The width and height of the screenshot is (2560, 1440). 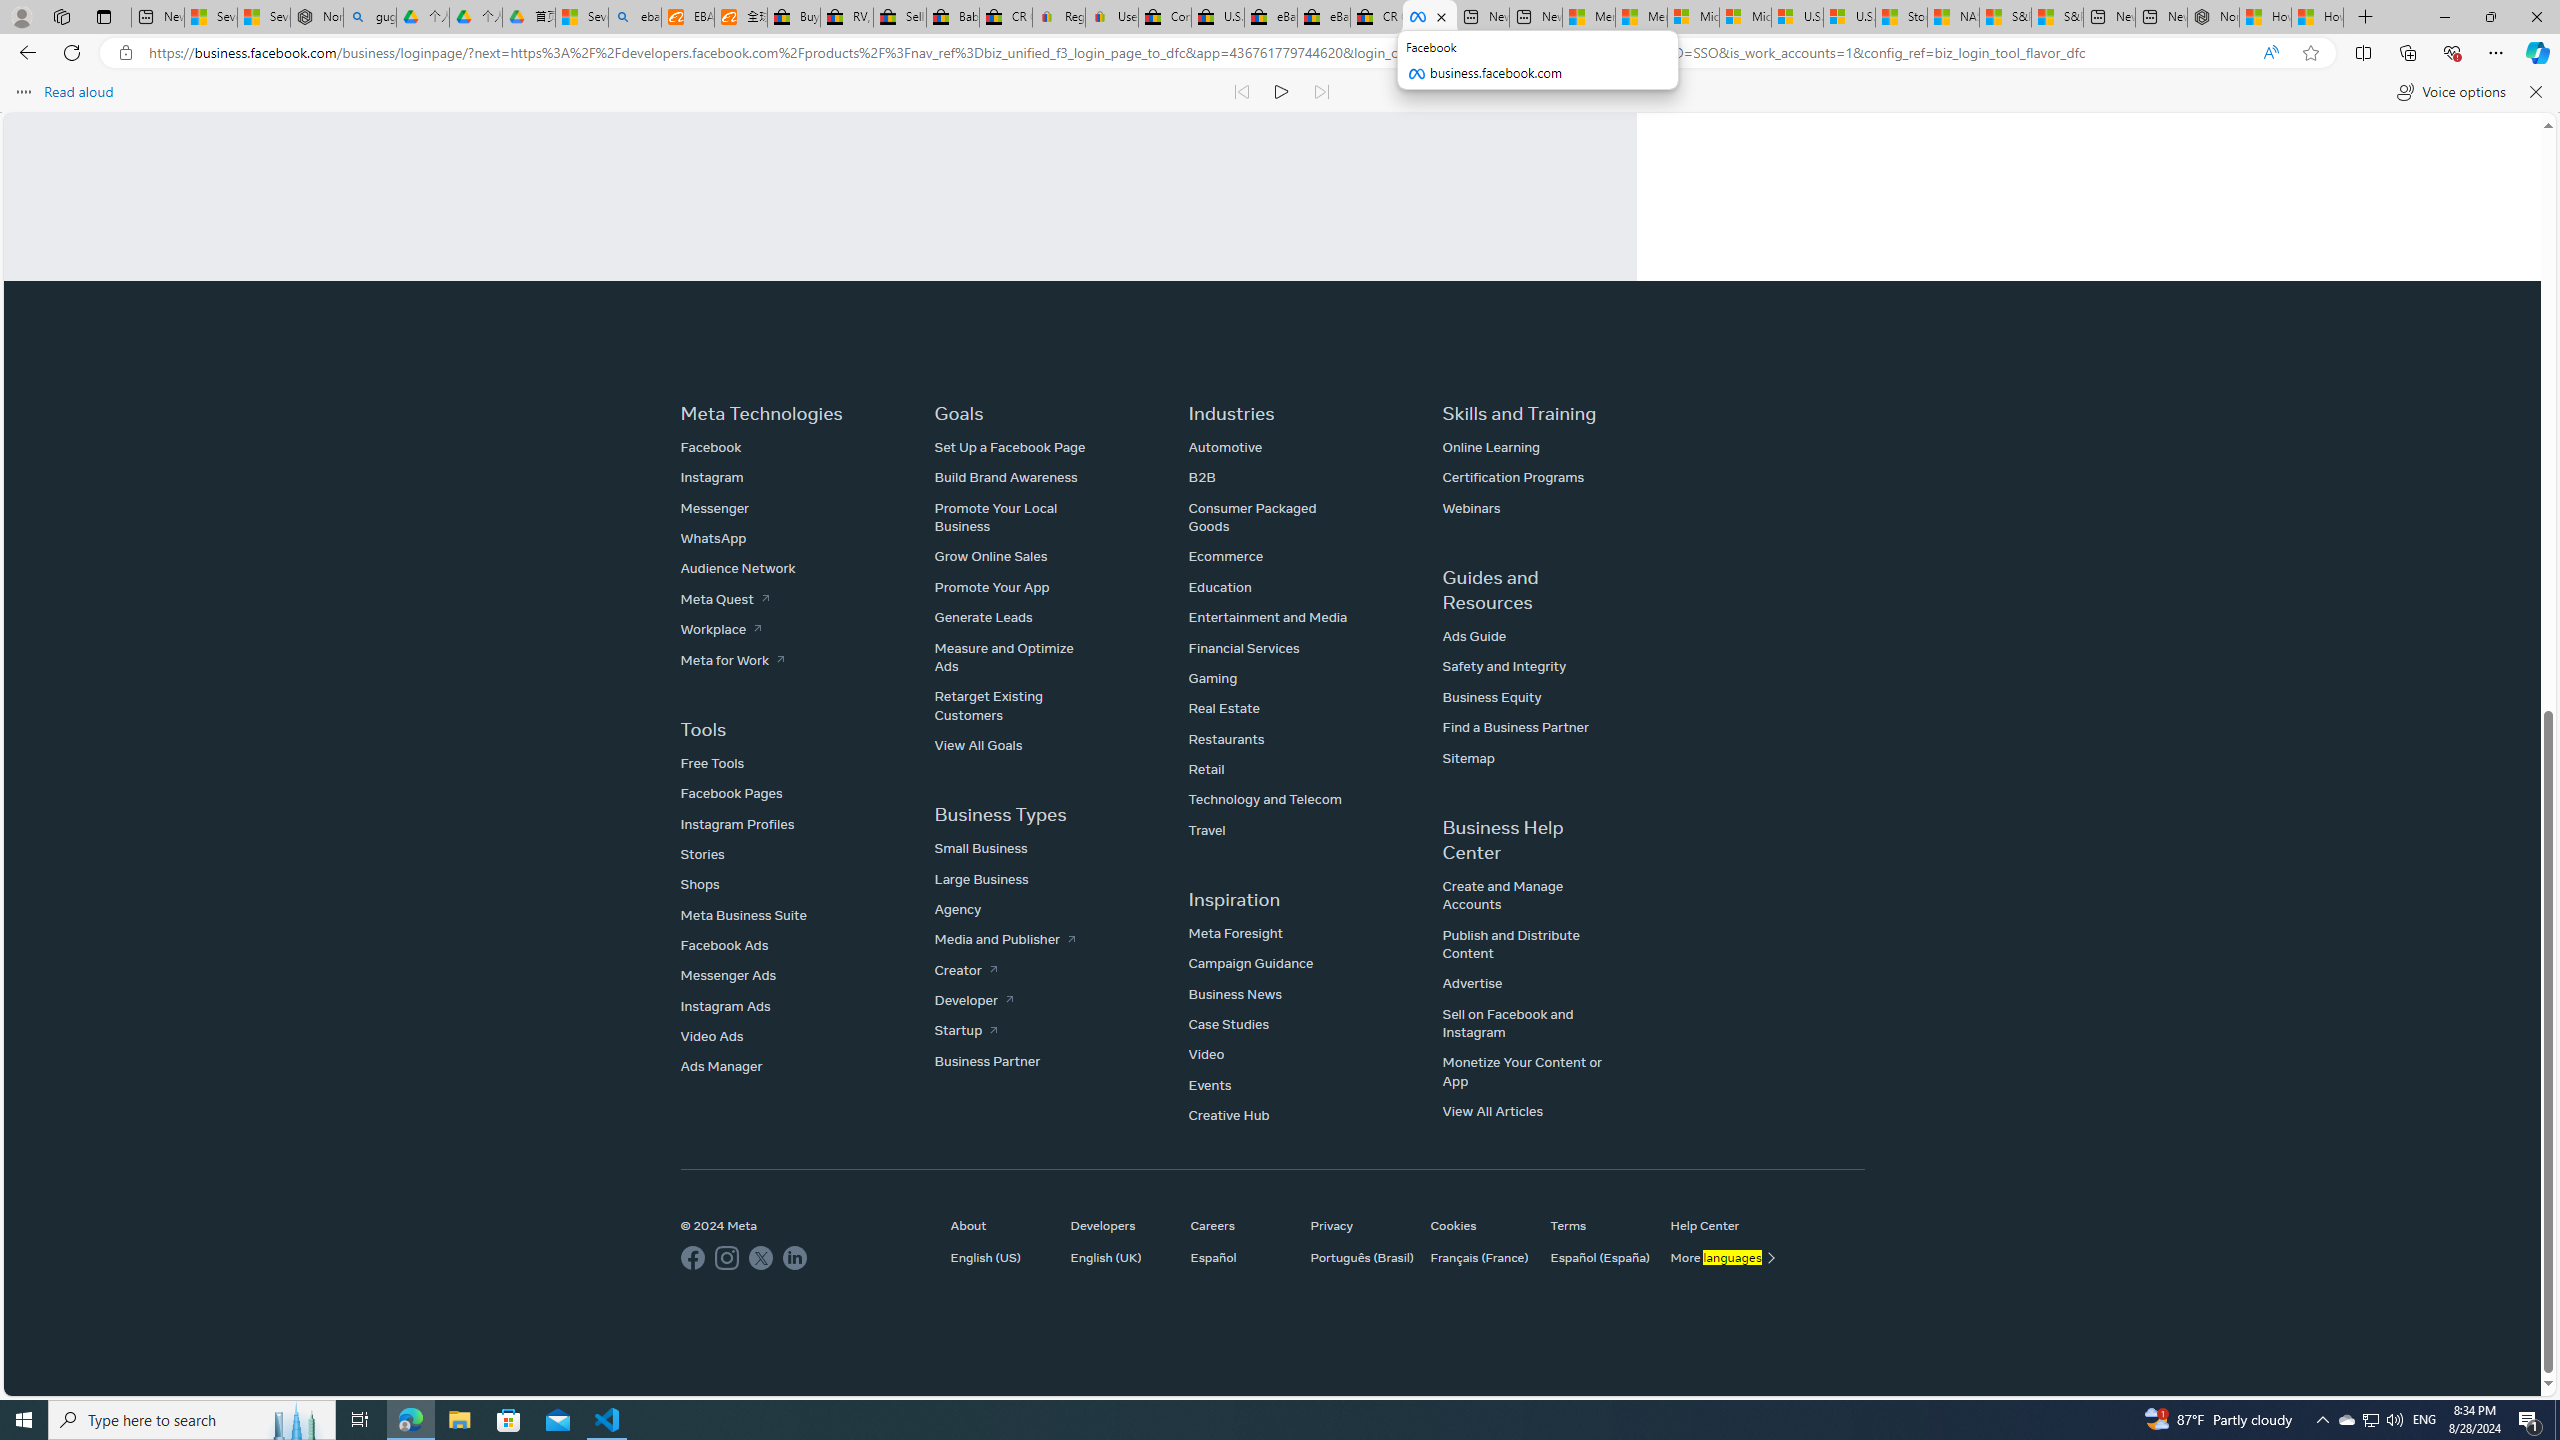 What do you see at coordinates (1226, 738) in the screenshot?
I see `Restaurants` at bounding box center [1226, 738].